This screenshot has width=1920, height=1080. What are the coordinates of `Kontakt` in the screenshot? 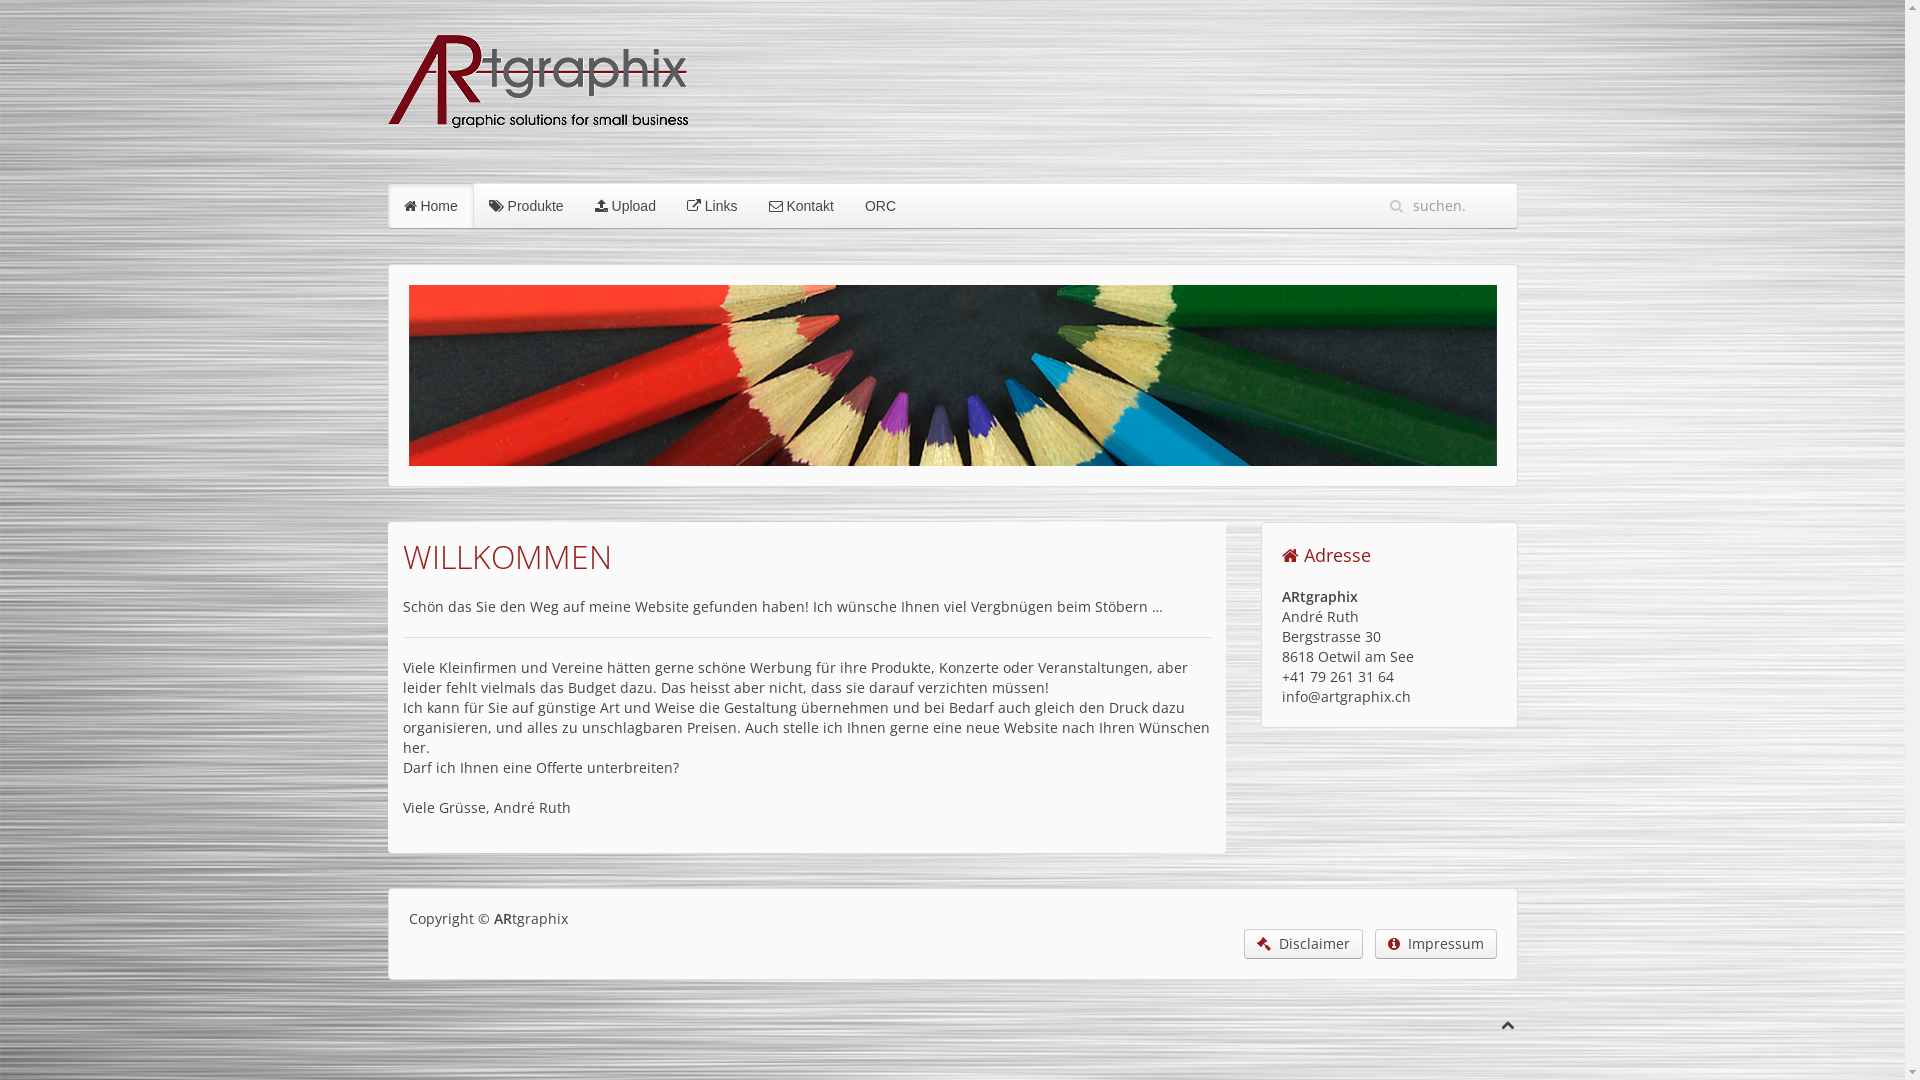 It's located at (802, 206).